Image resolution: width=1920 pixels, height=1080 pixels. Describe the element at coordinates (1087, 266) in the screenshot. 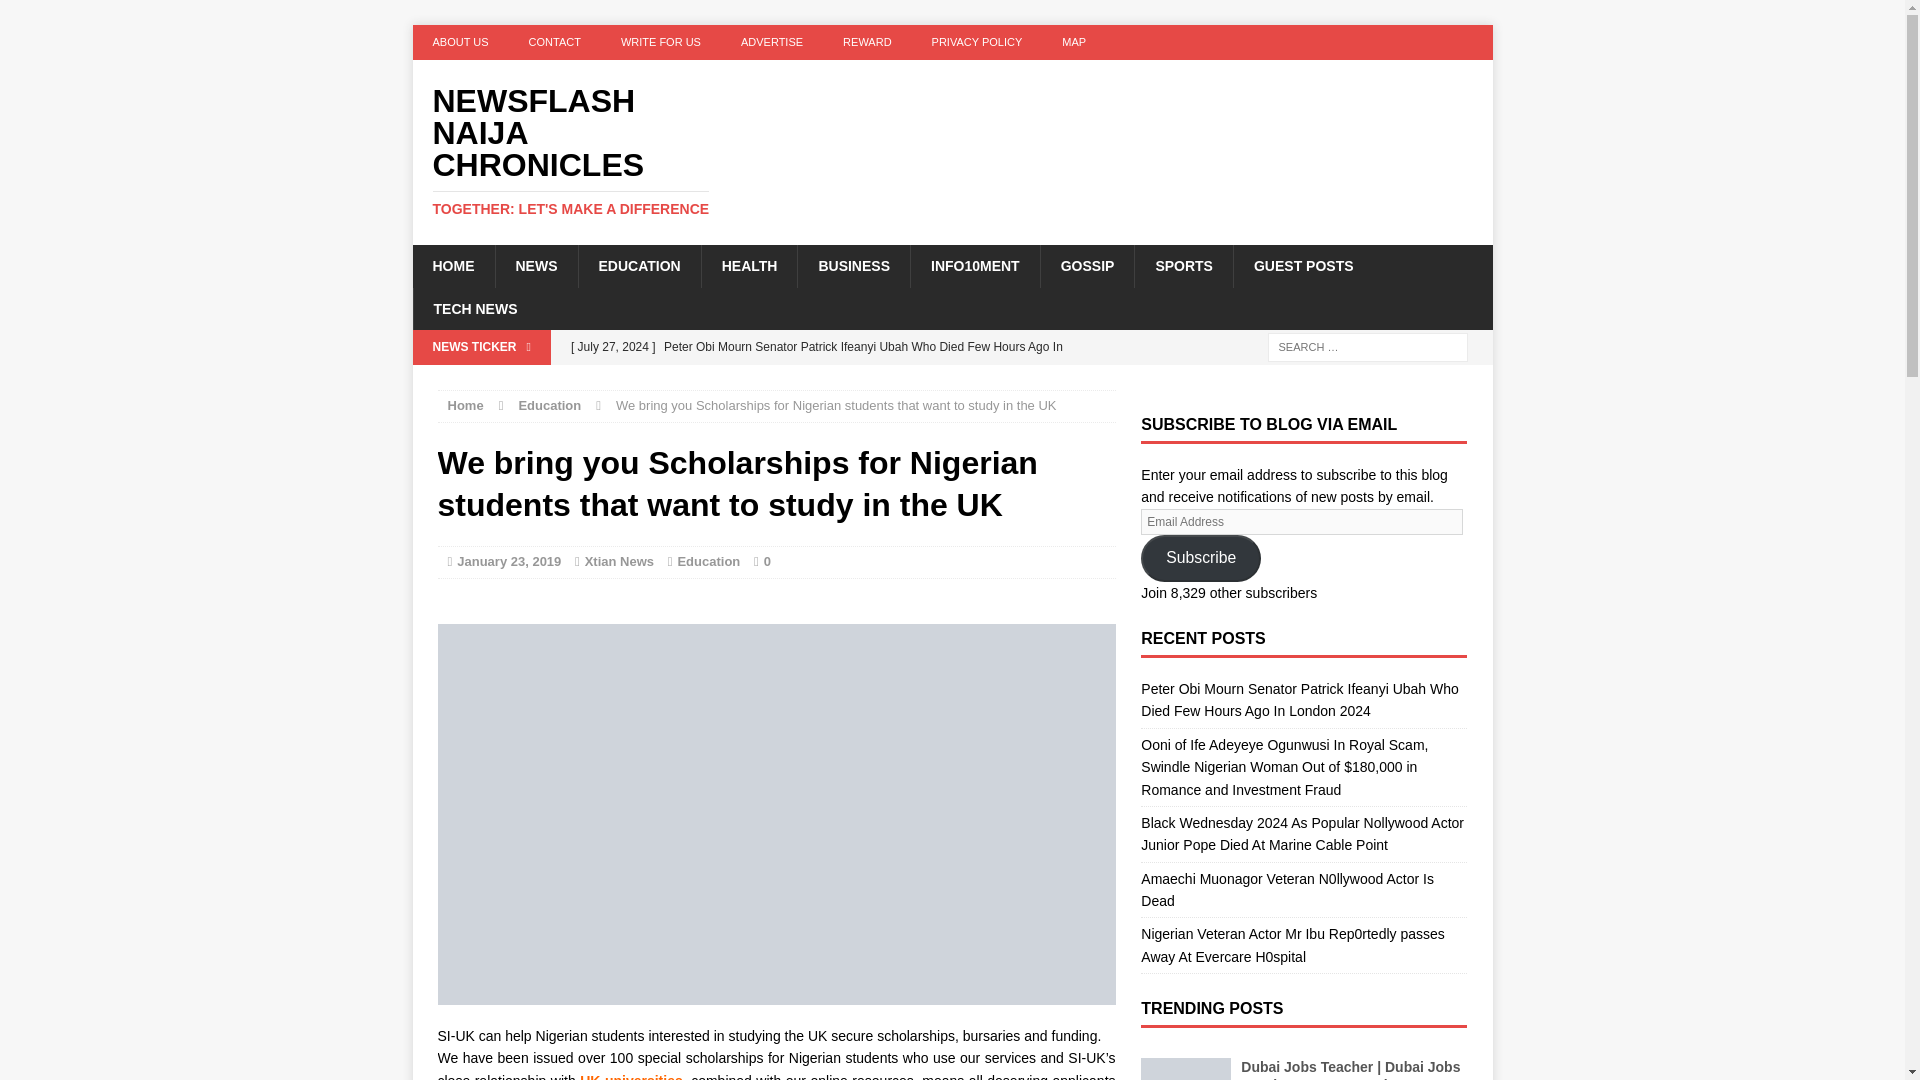

I see `GOSSIP` at that location.